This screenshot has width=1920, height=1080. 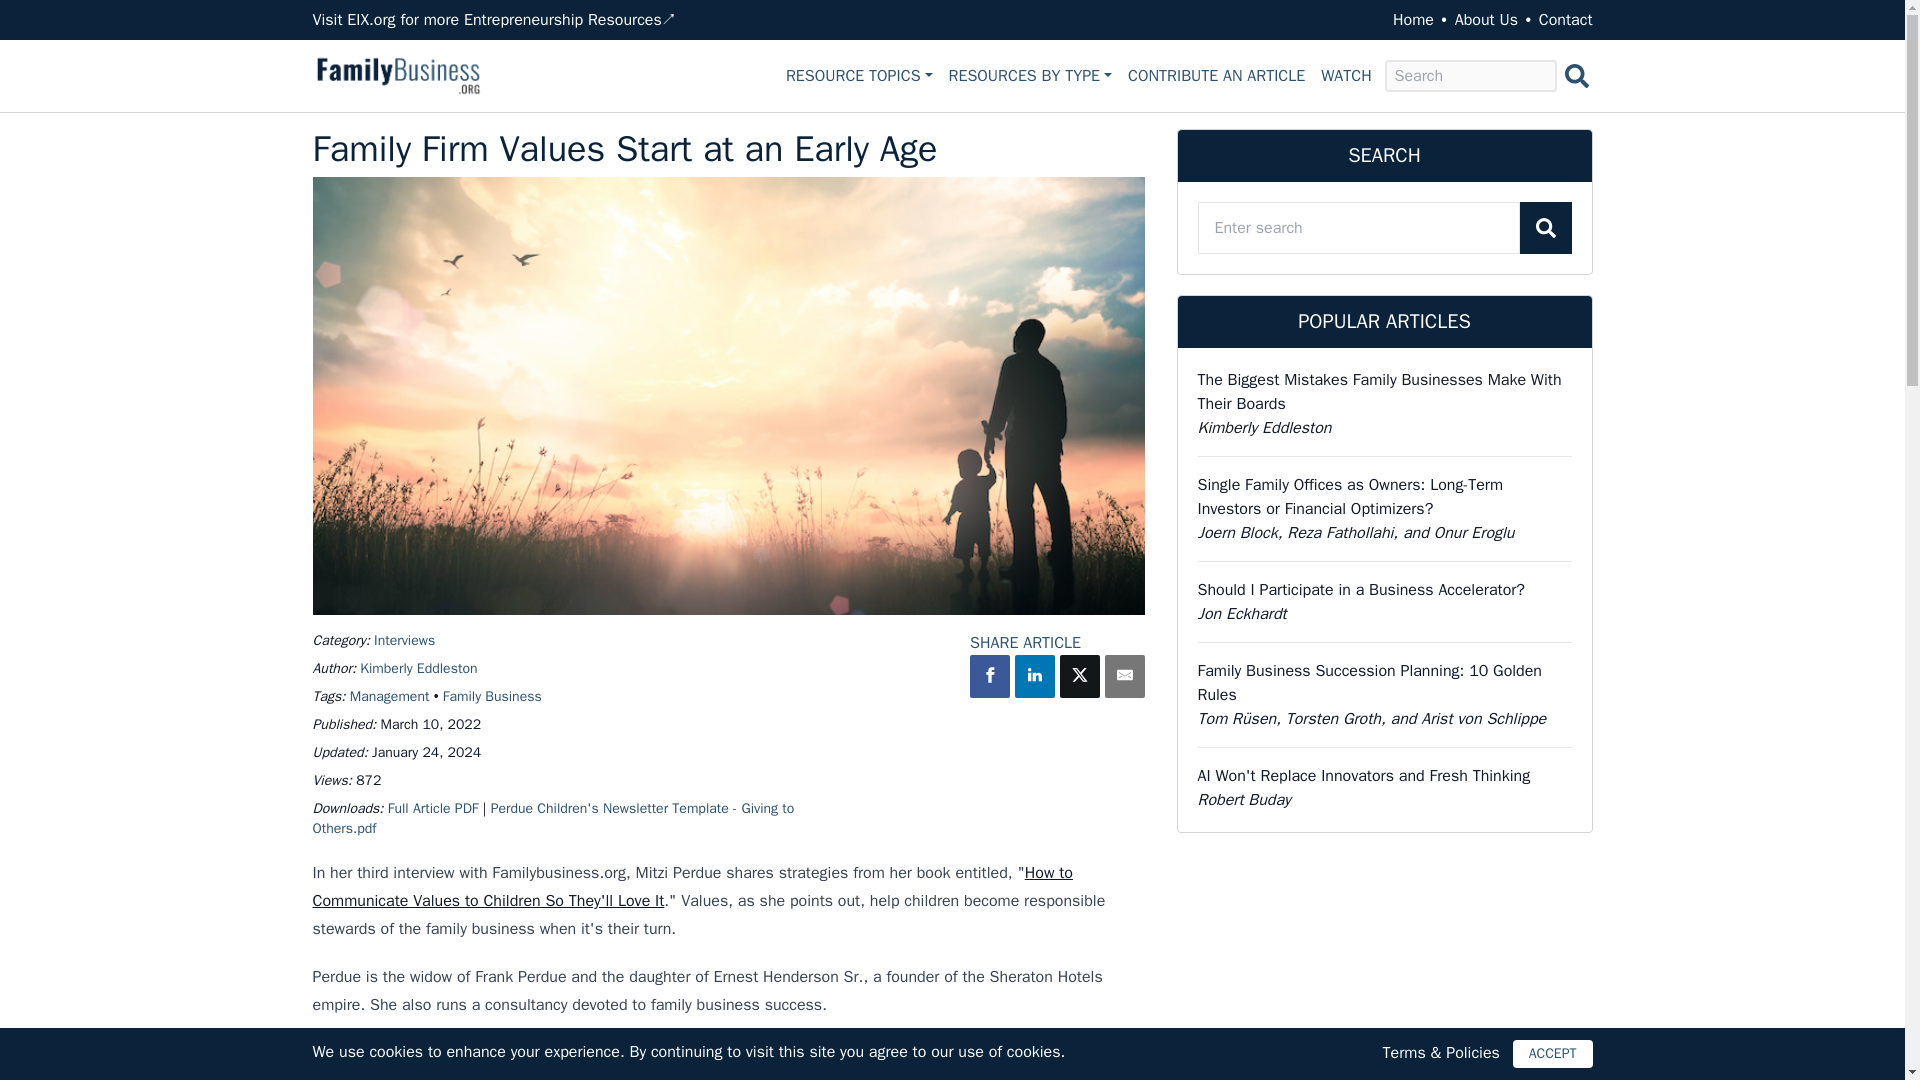 I want to click on How to Communicate Values to Children So They'll Love It, so click(x=691, y=886).